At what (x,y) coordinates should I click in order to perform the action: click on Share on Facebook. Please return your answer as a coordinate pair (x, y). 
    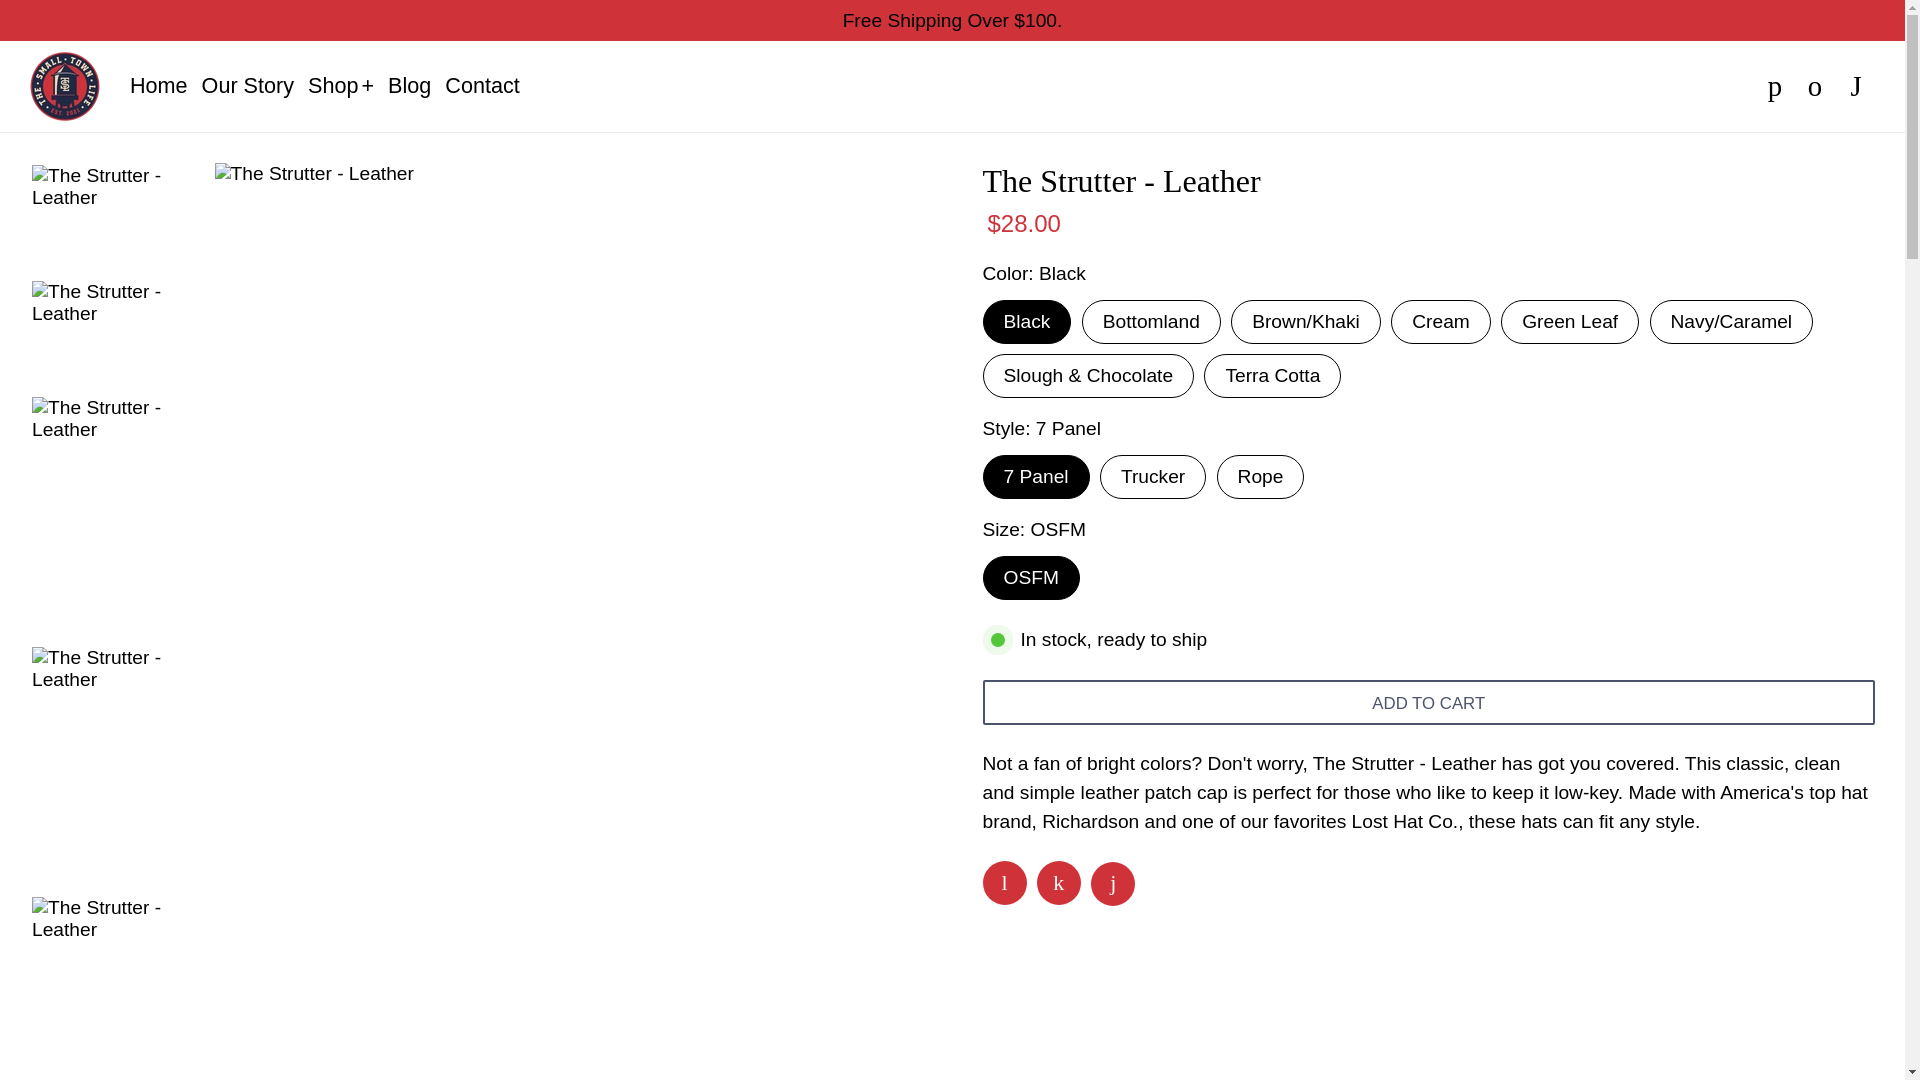
    Looking at the image, I should click on (1003, 882).